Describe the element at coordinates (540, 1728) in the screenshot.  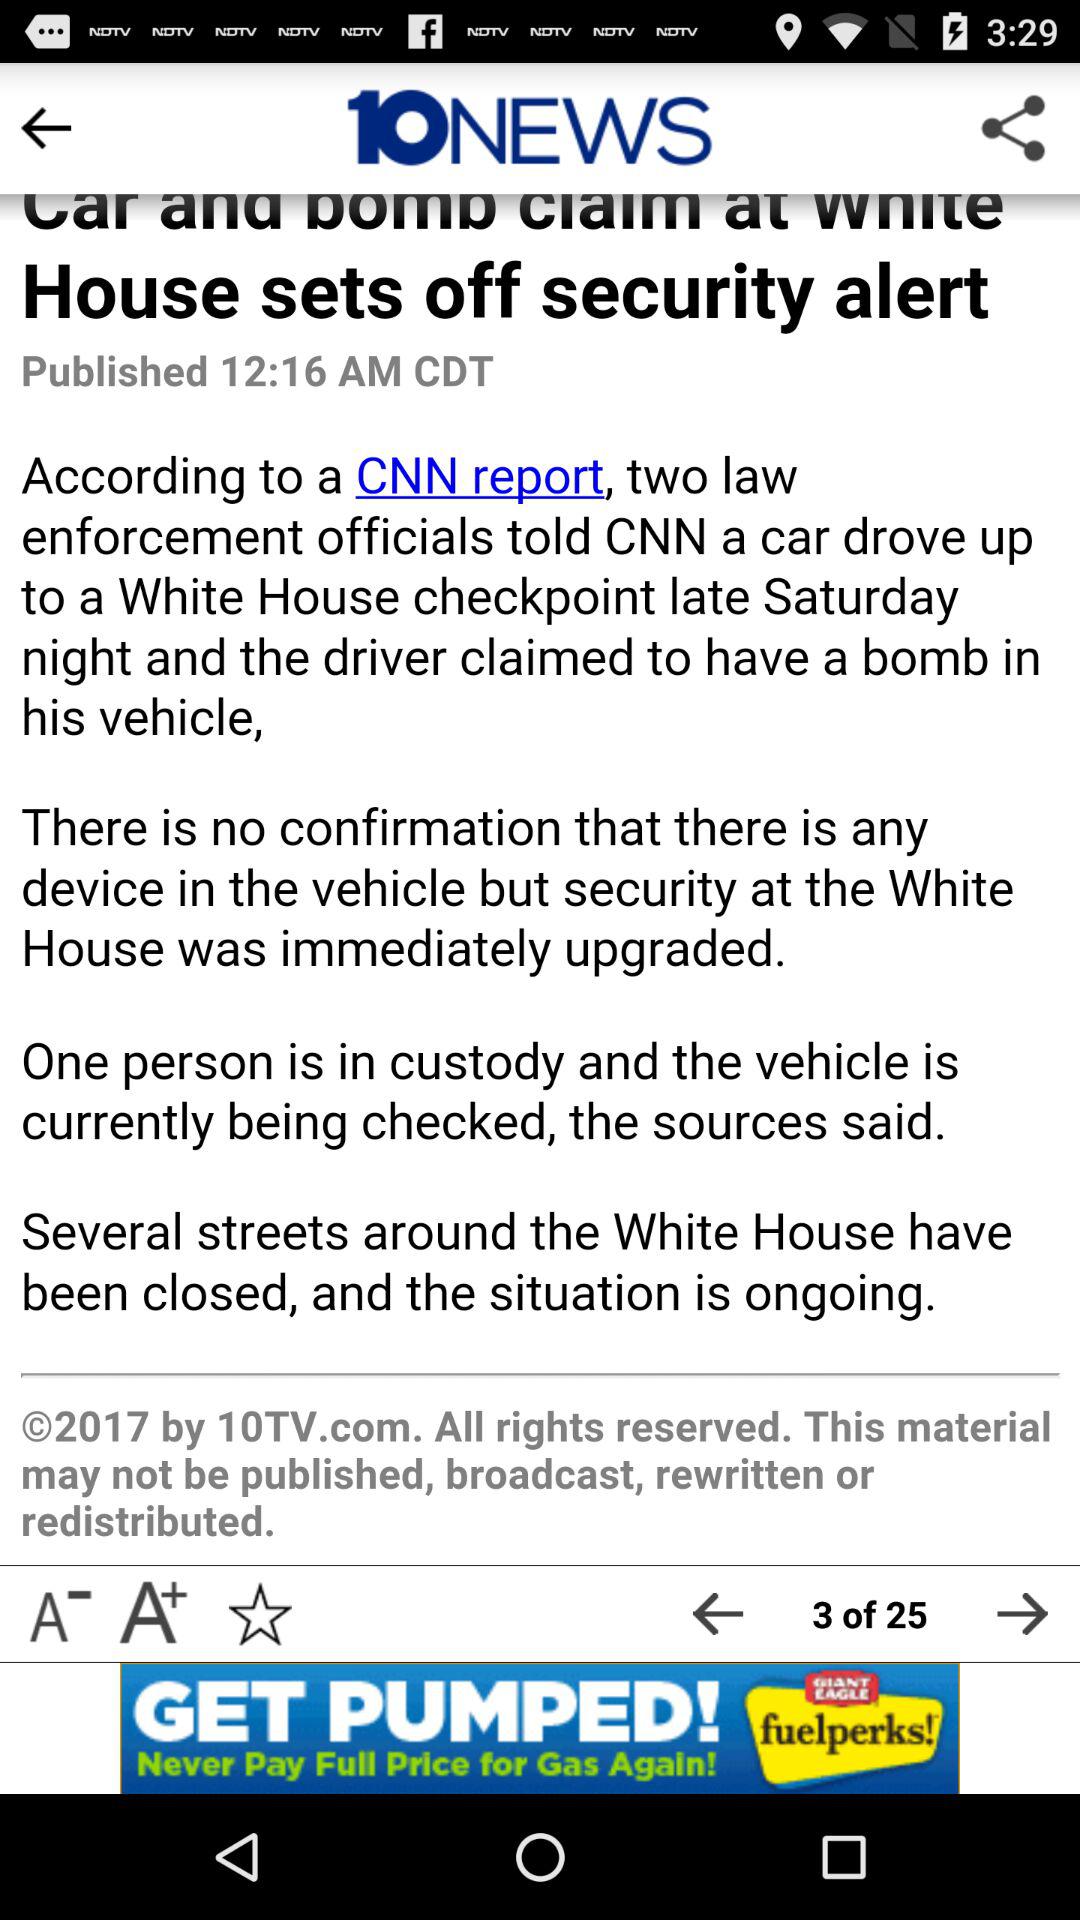
I see `open advertisement` at that location.